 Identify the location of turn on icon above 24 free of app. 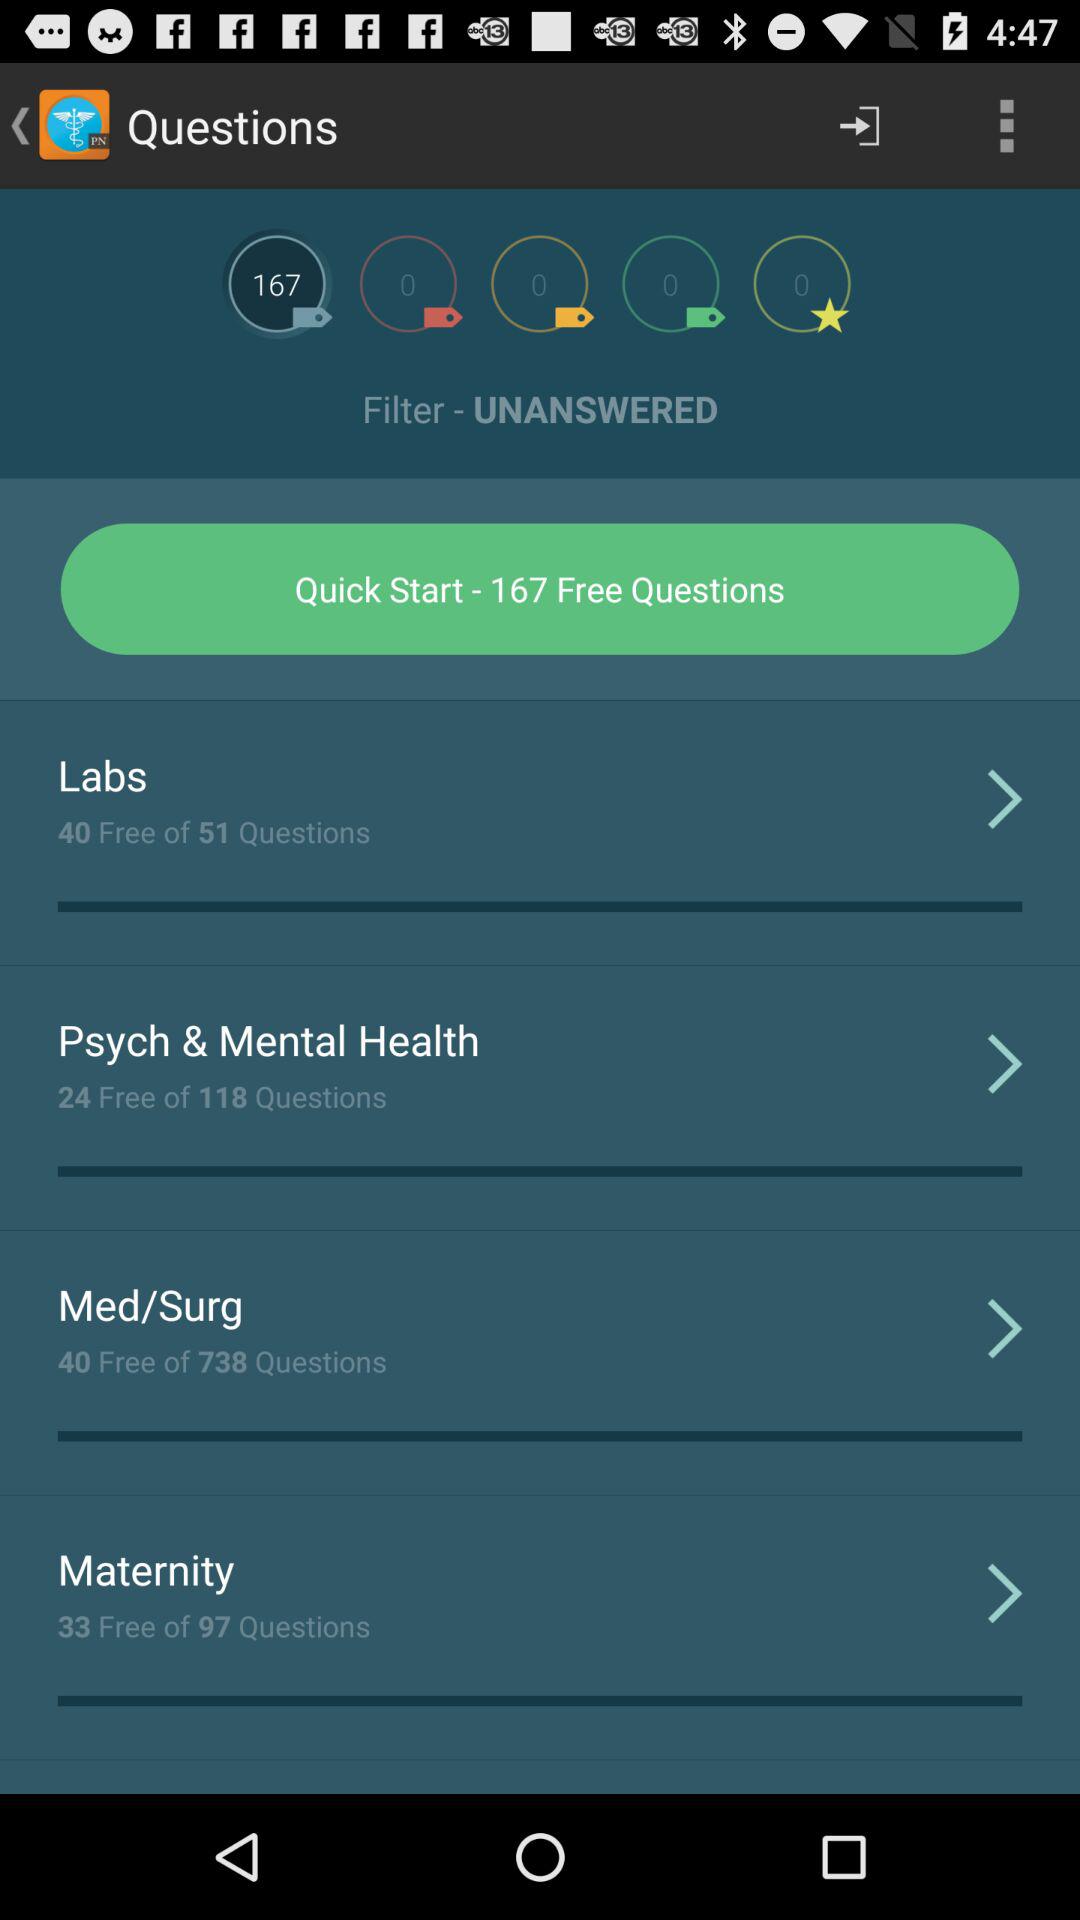
(268, 1039).